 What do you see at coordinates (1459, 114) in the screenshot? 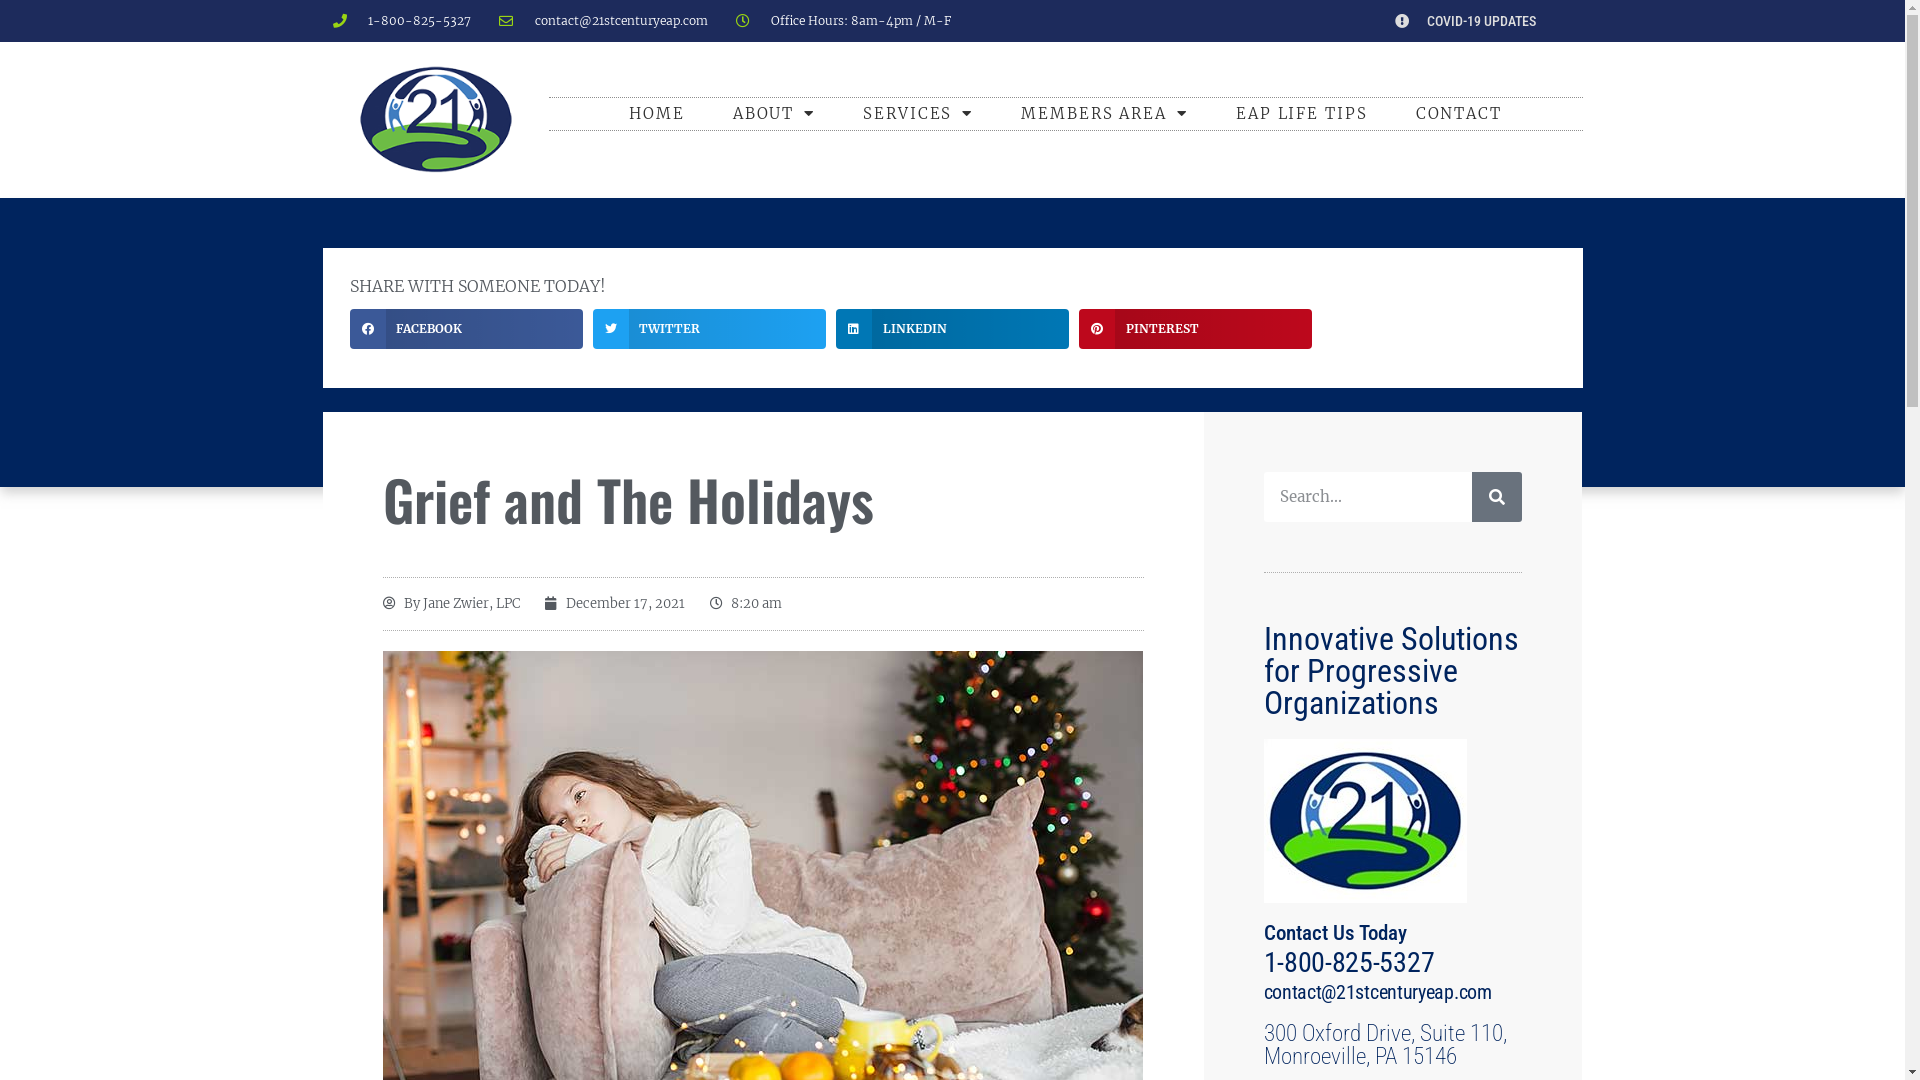
I see `CONTACT` at bounding box center [1459, 114].